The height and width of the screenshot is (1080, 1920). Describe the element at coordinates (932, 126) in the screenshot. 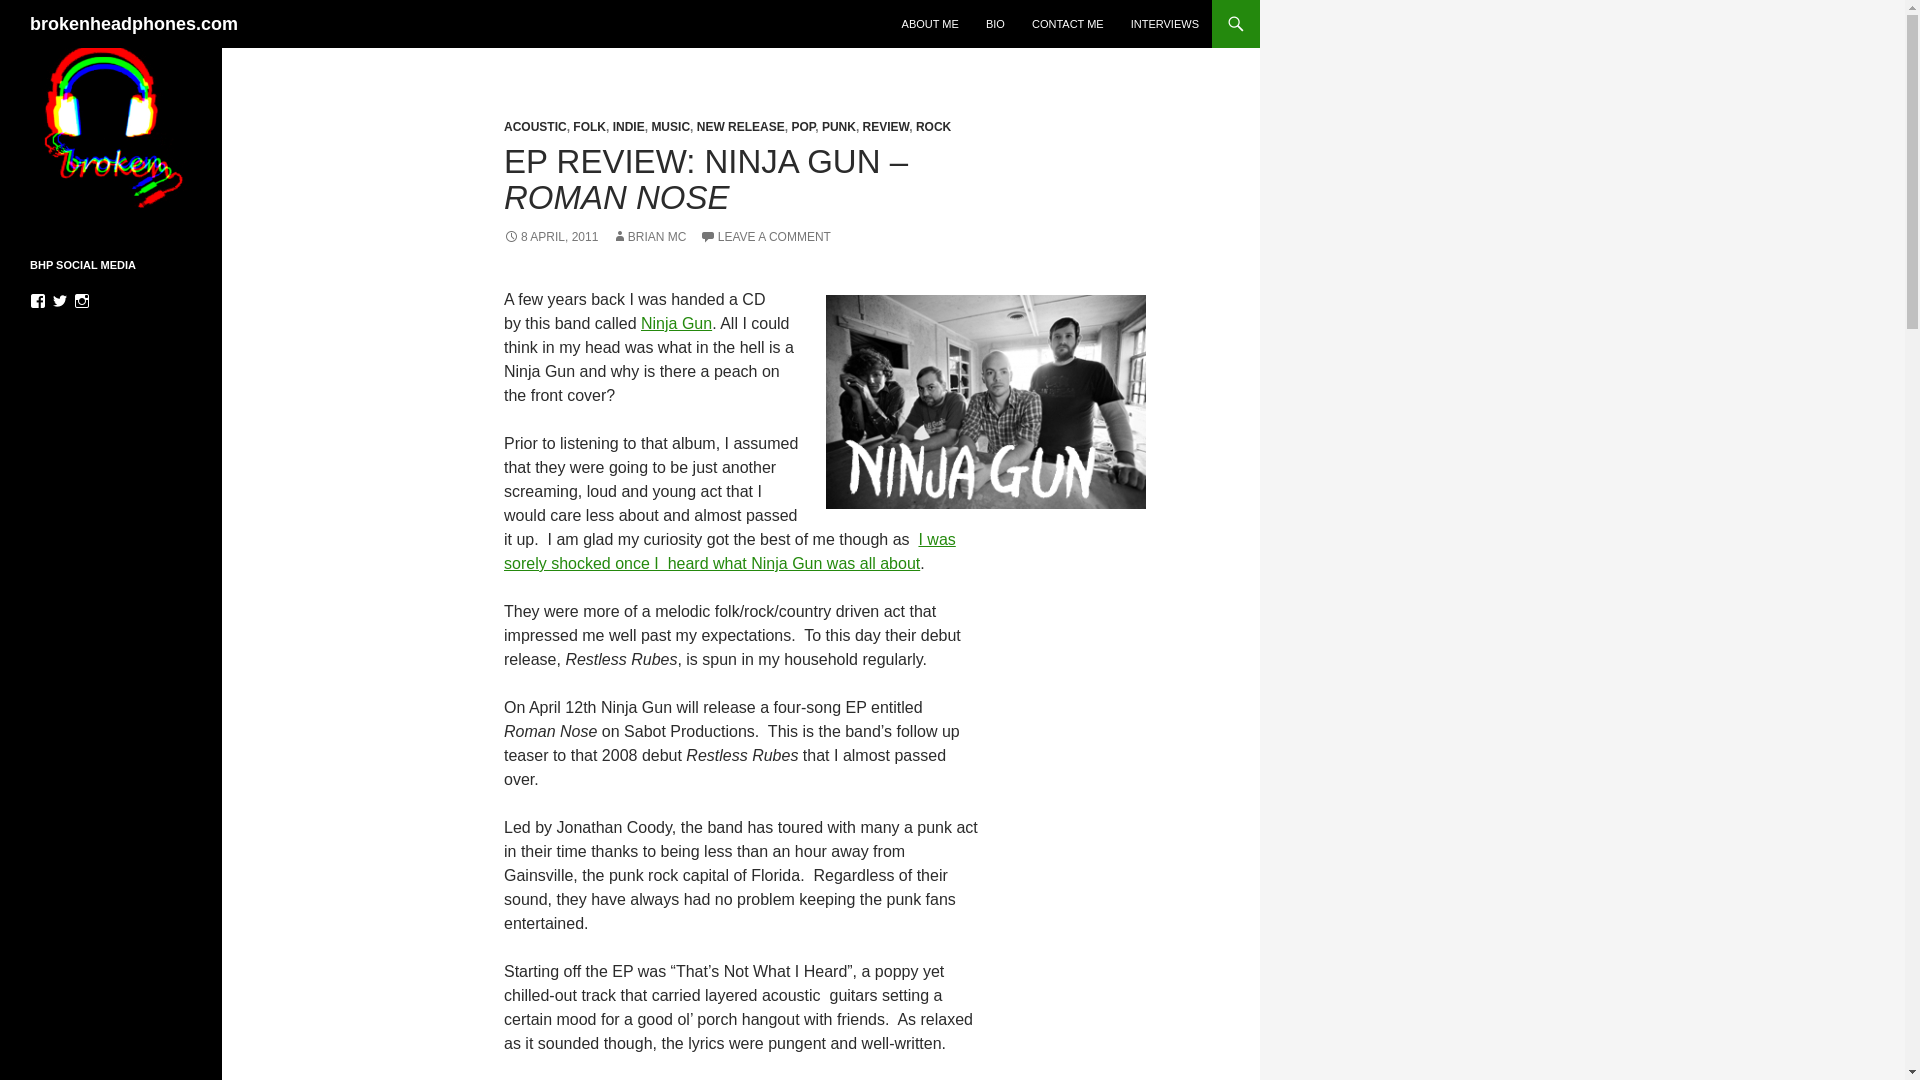

I see `ROCK` at that location.